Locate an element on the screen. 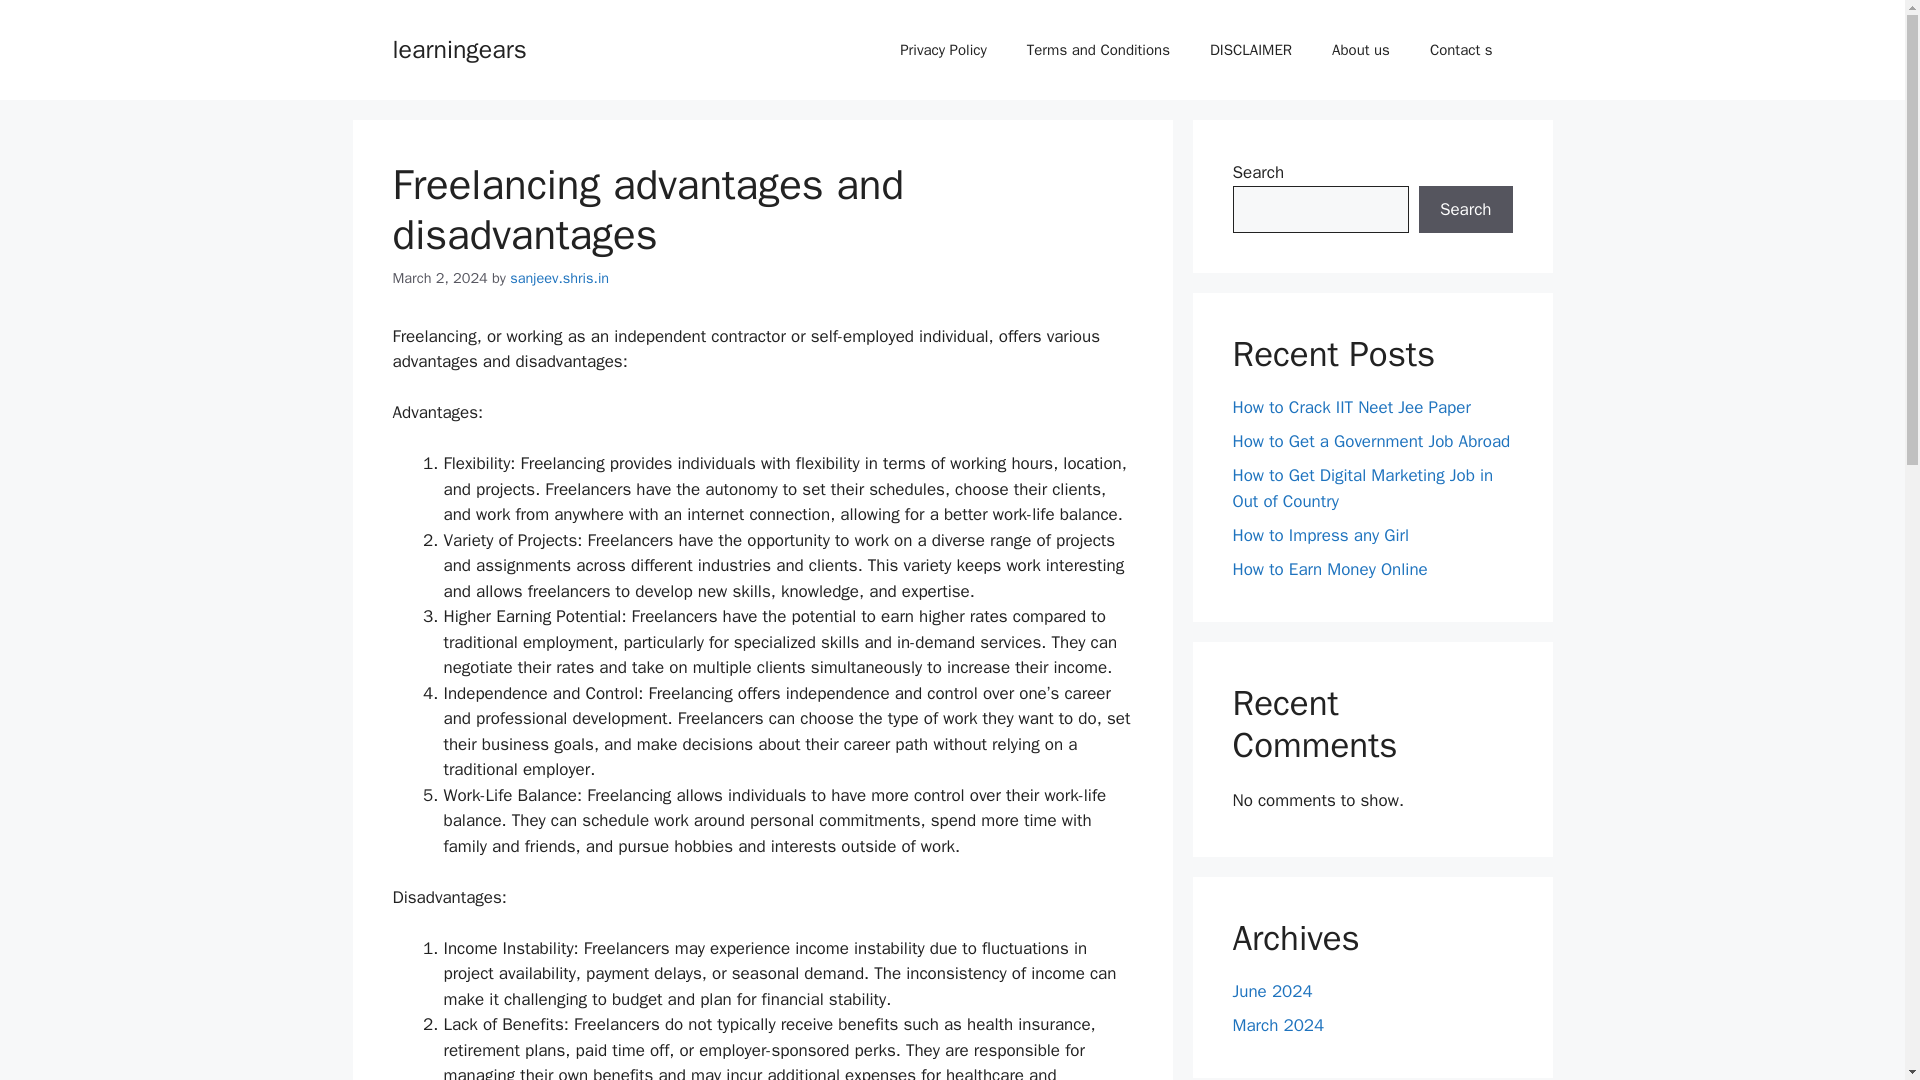 The image size is (1920, 1080). learningears is located at coordinates (458, 48).